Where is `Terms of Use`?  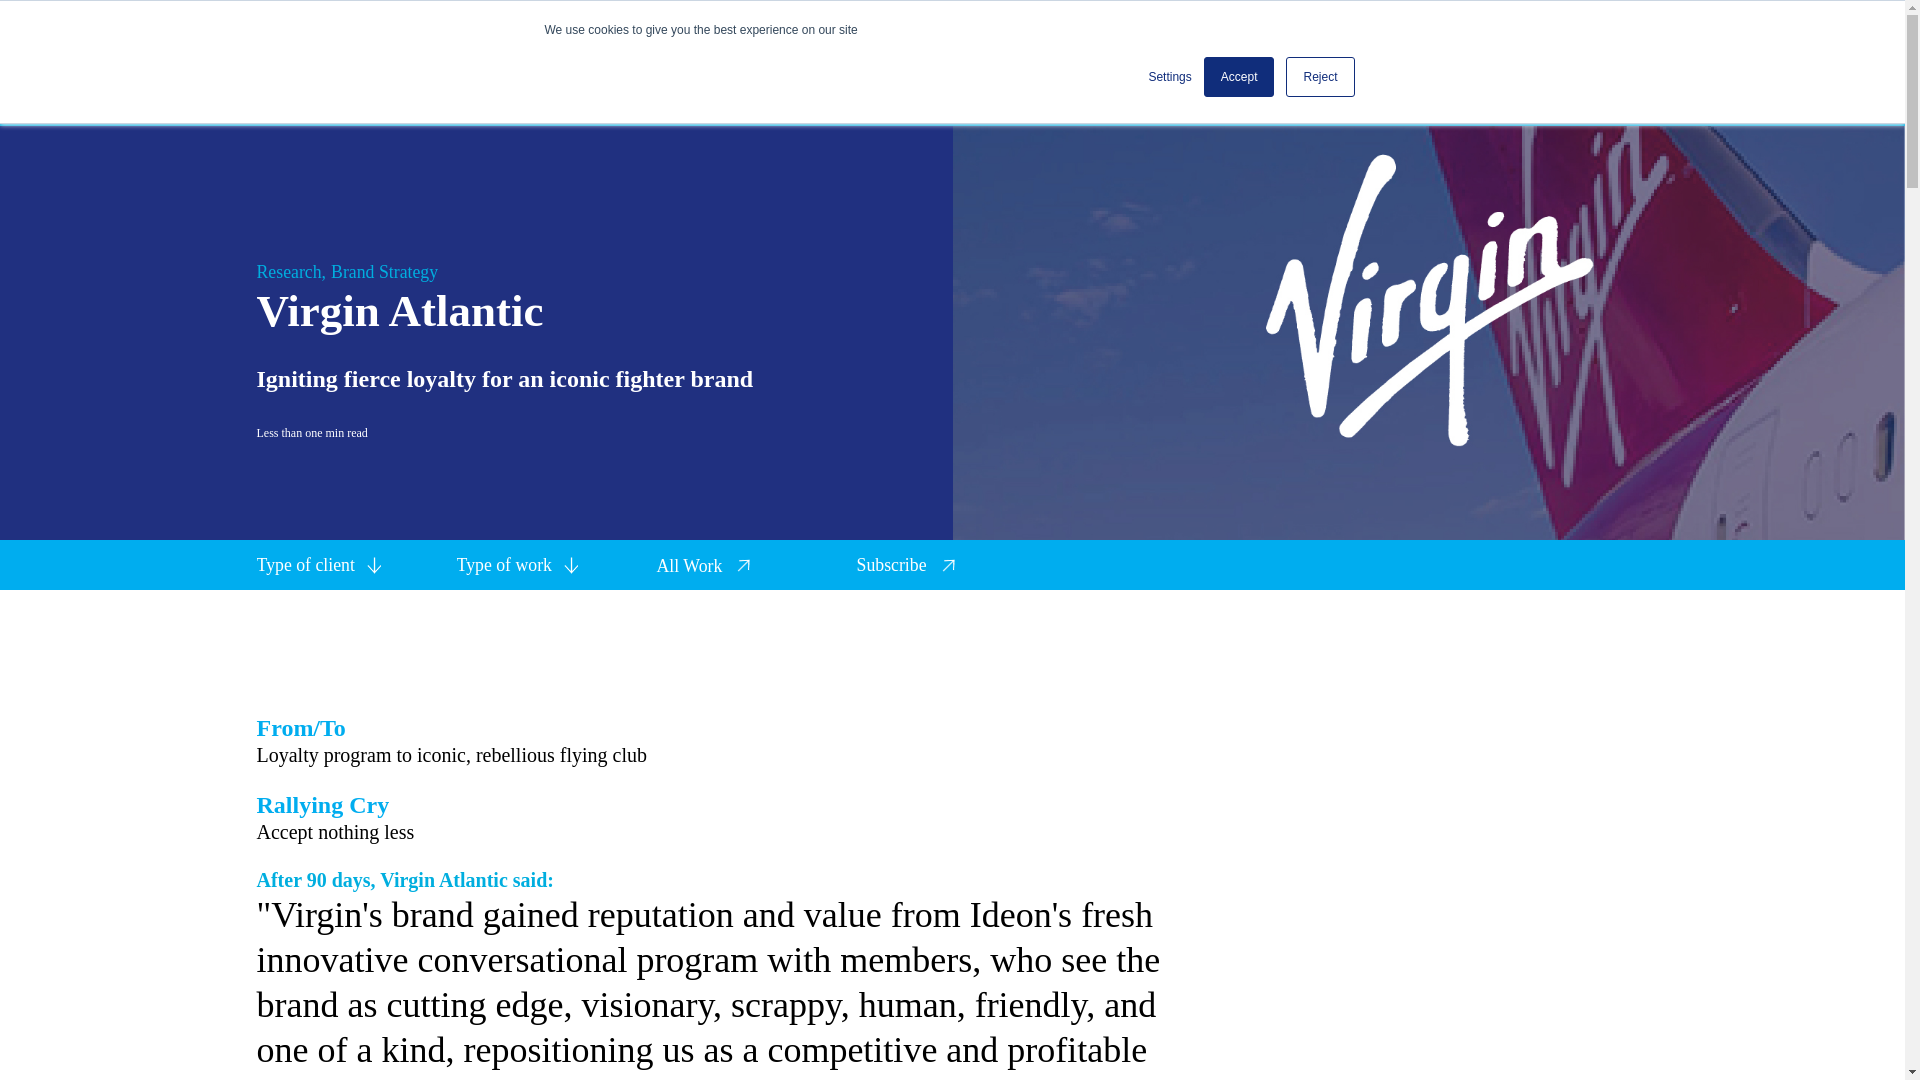 Terms of Use is located at coordinates (1460, 1022).